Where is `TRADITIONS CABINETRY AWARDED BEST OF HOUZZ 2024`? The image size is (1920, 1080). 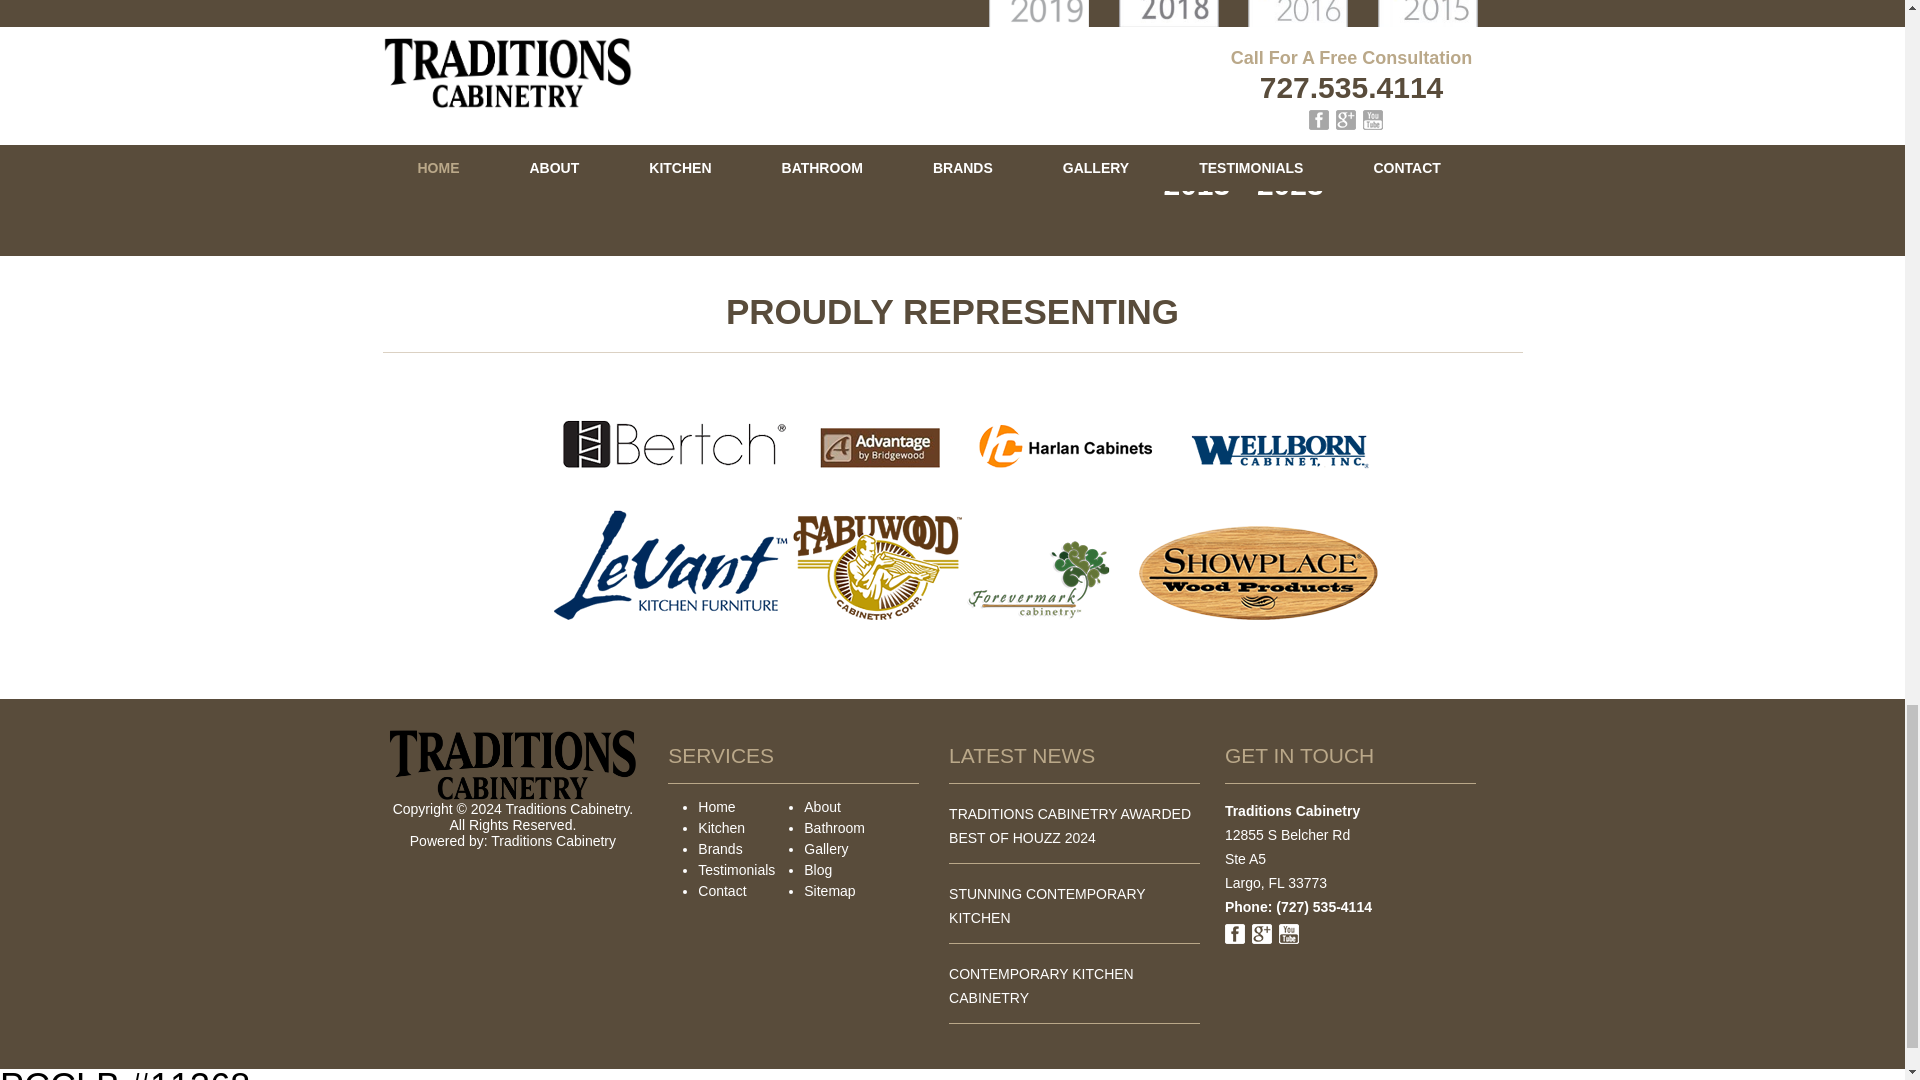 TRADITIONS CABINETRY AWARDED BEST OF HOUZZ 2024 is located at coordinates (1069, 825).